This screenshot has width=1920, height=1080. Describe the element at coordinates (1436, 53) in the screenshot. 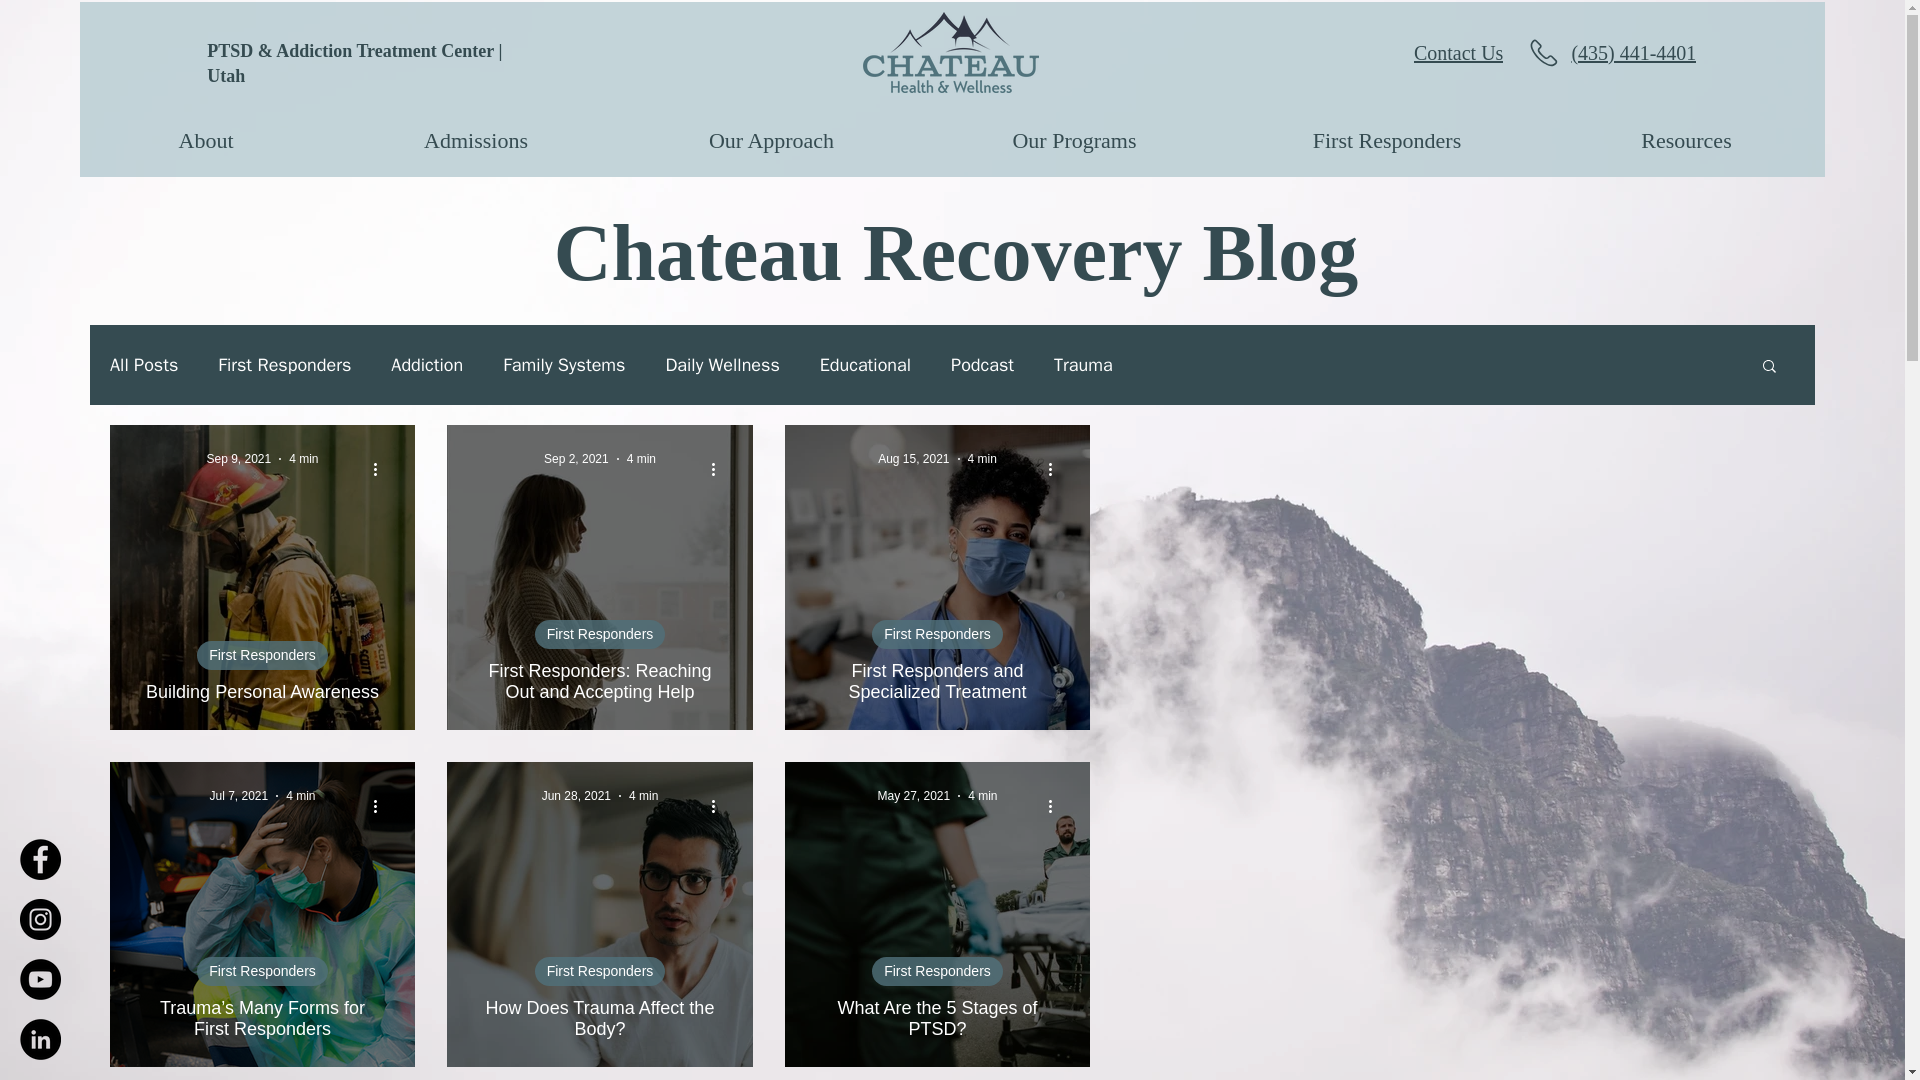

I see `Contact Us` at that location.